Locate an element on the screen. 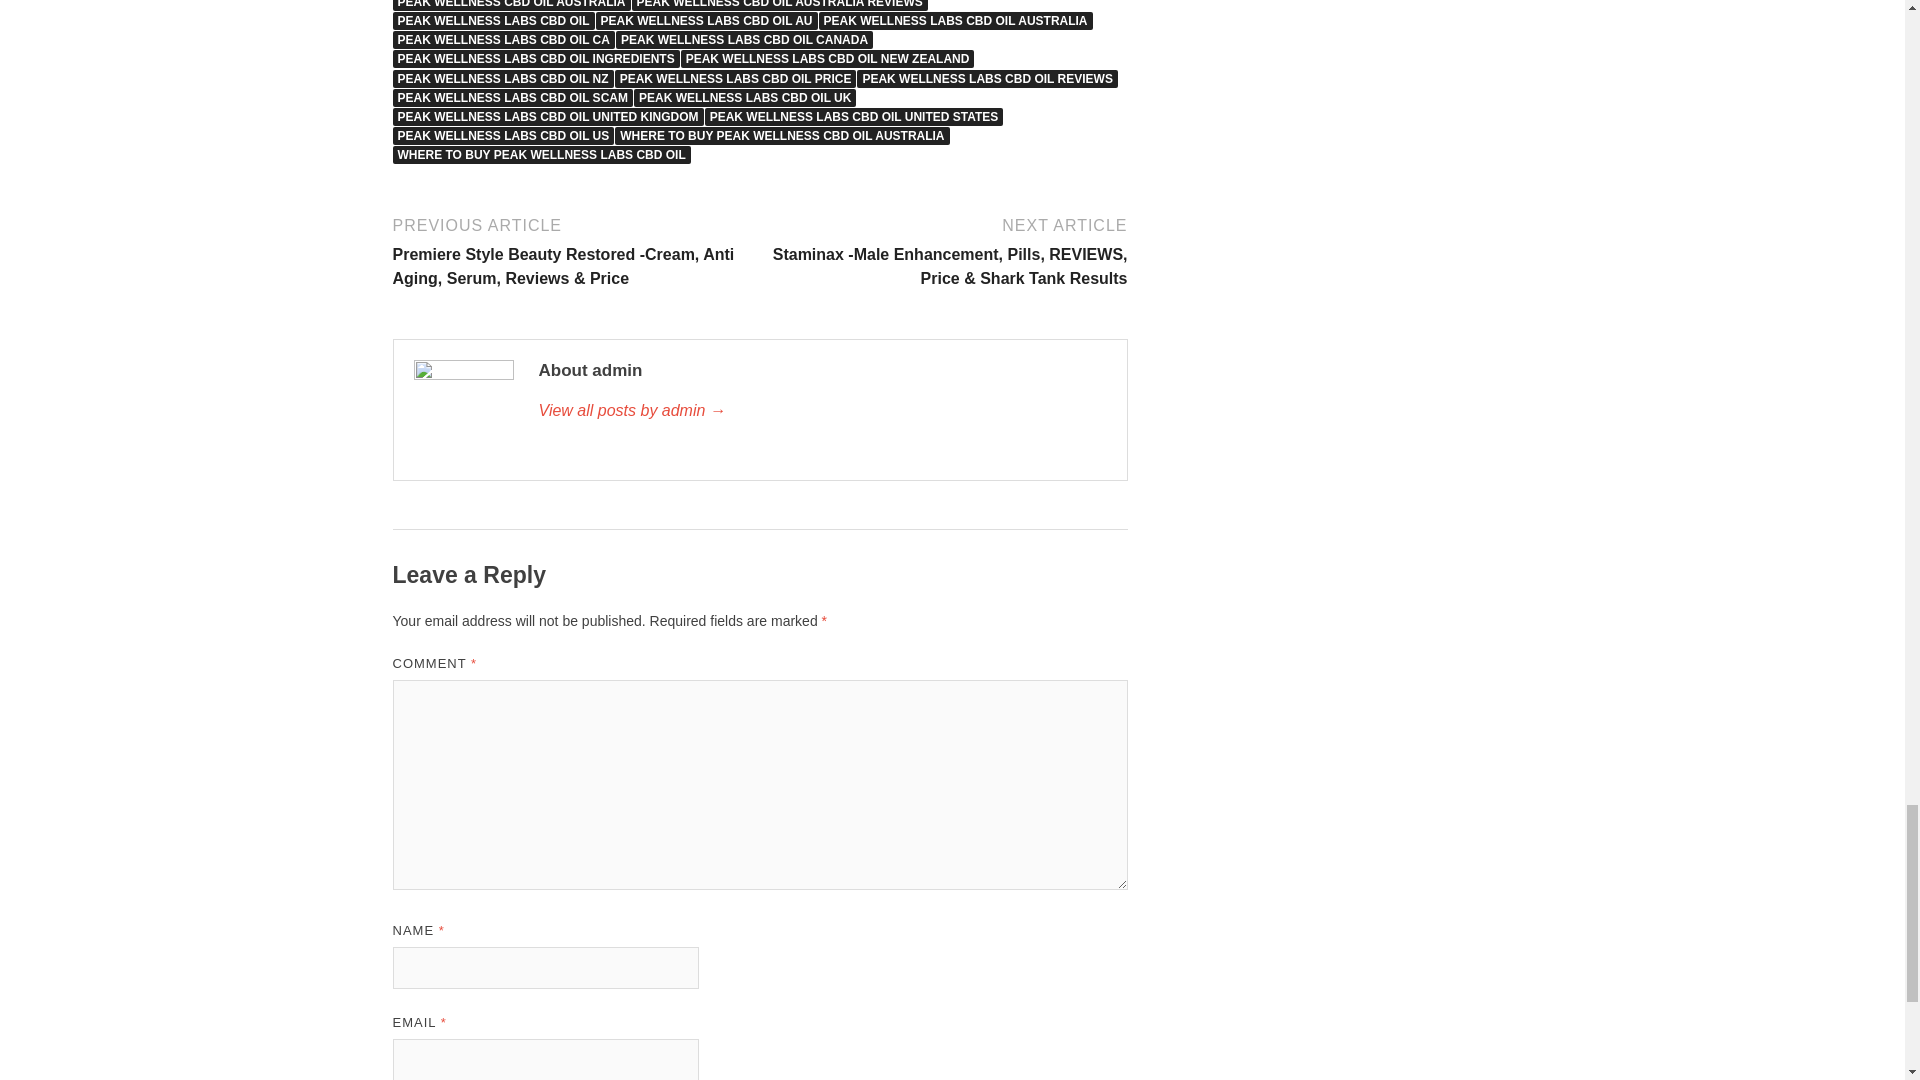  PEAK WELLNESS LABS CBD OIL UNITED STATES is located at coordinates (854, 117).